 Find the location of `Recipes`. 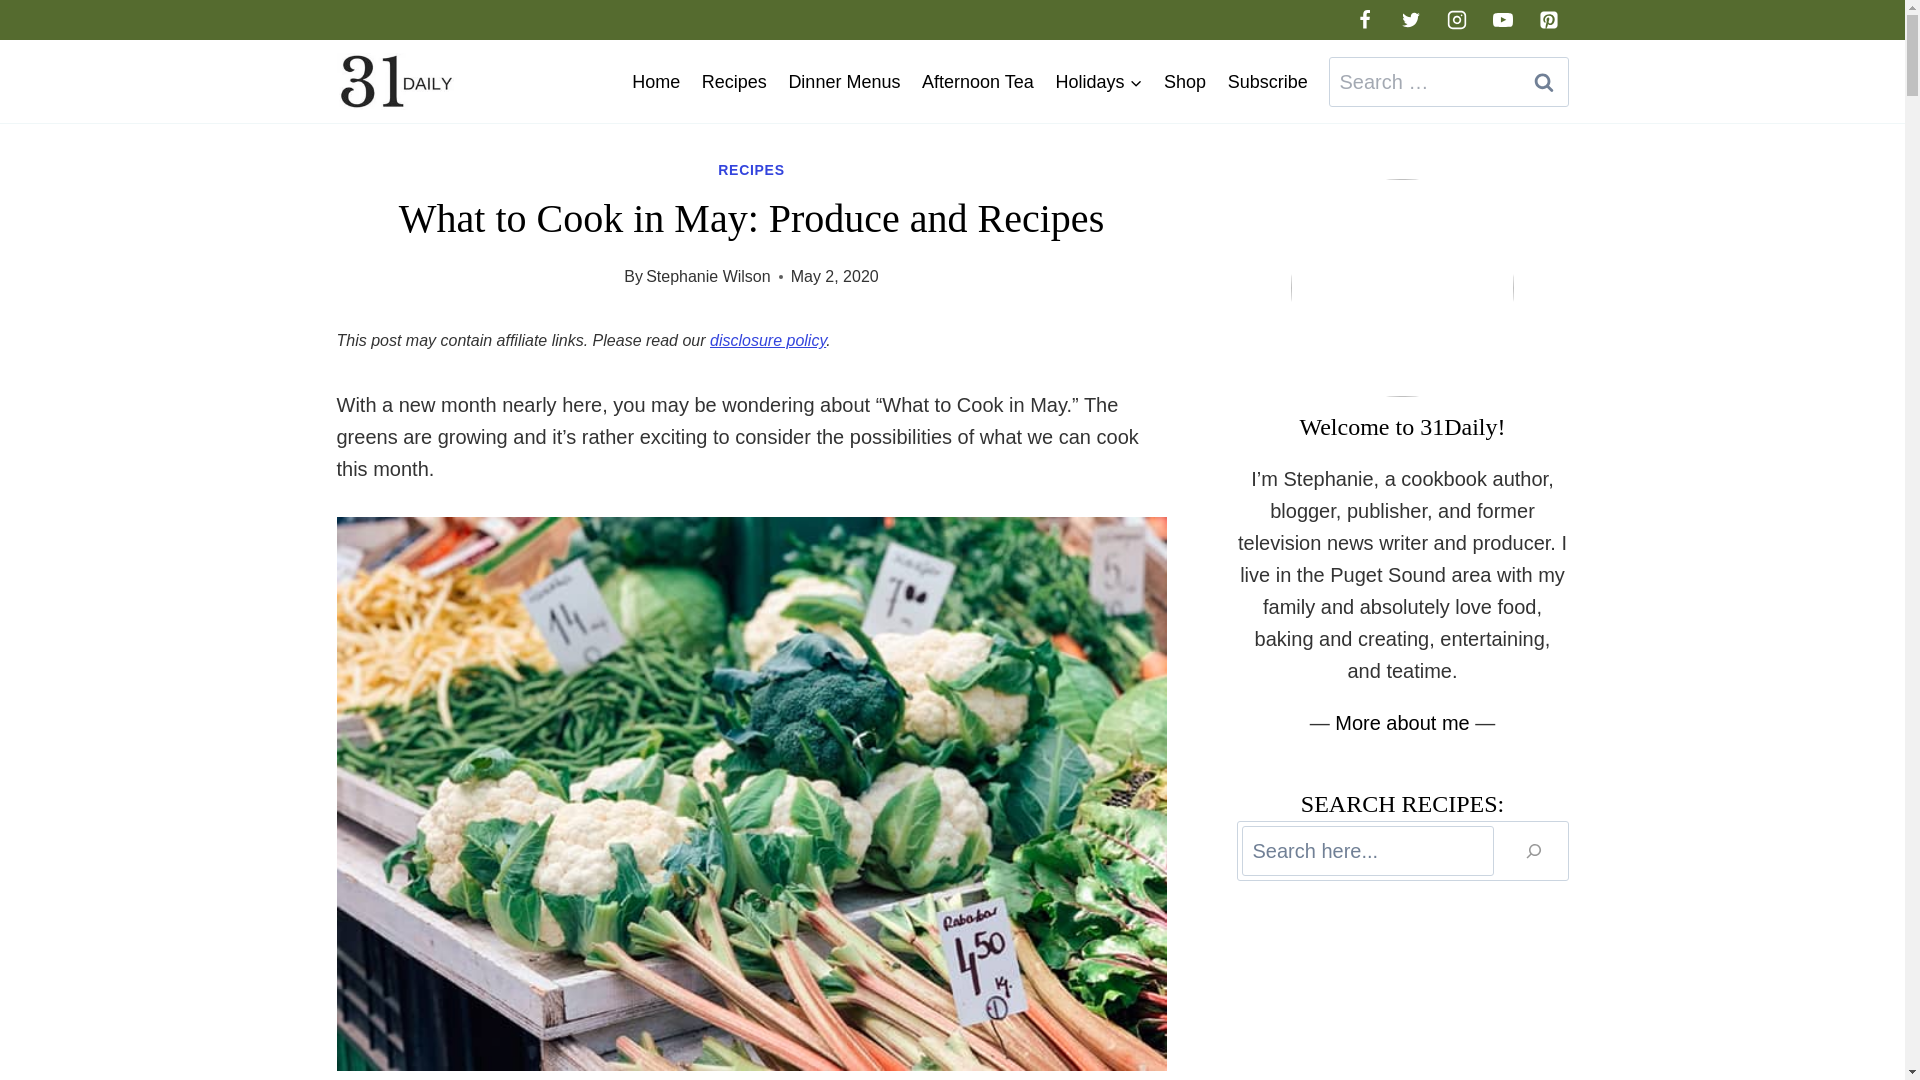

Recipes is located at coordinates (734, 82).